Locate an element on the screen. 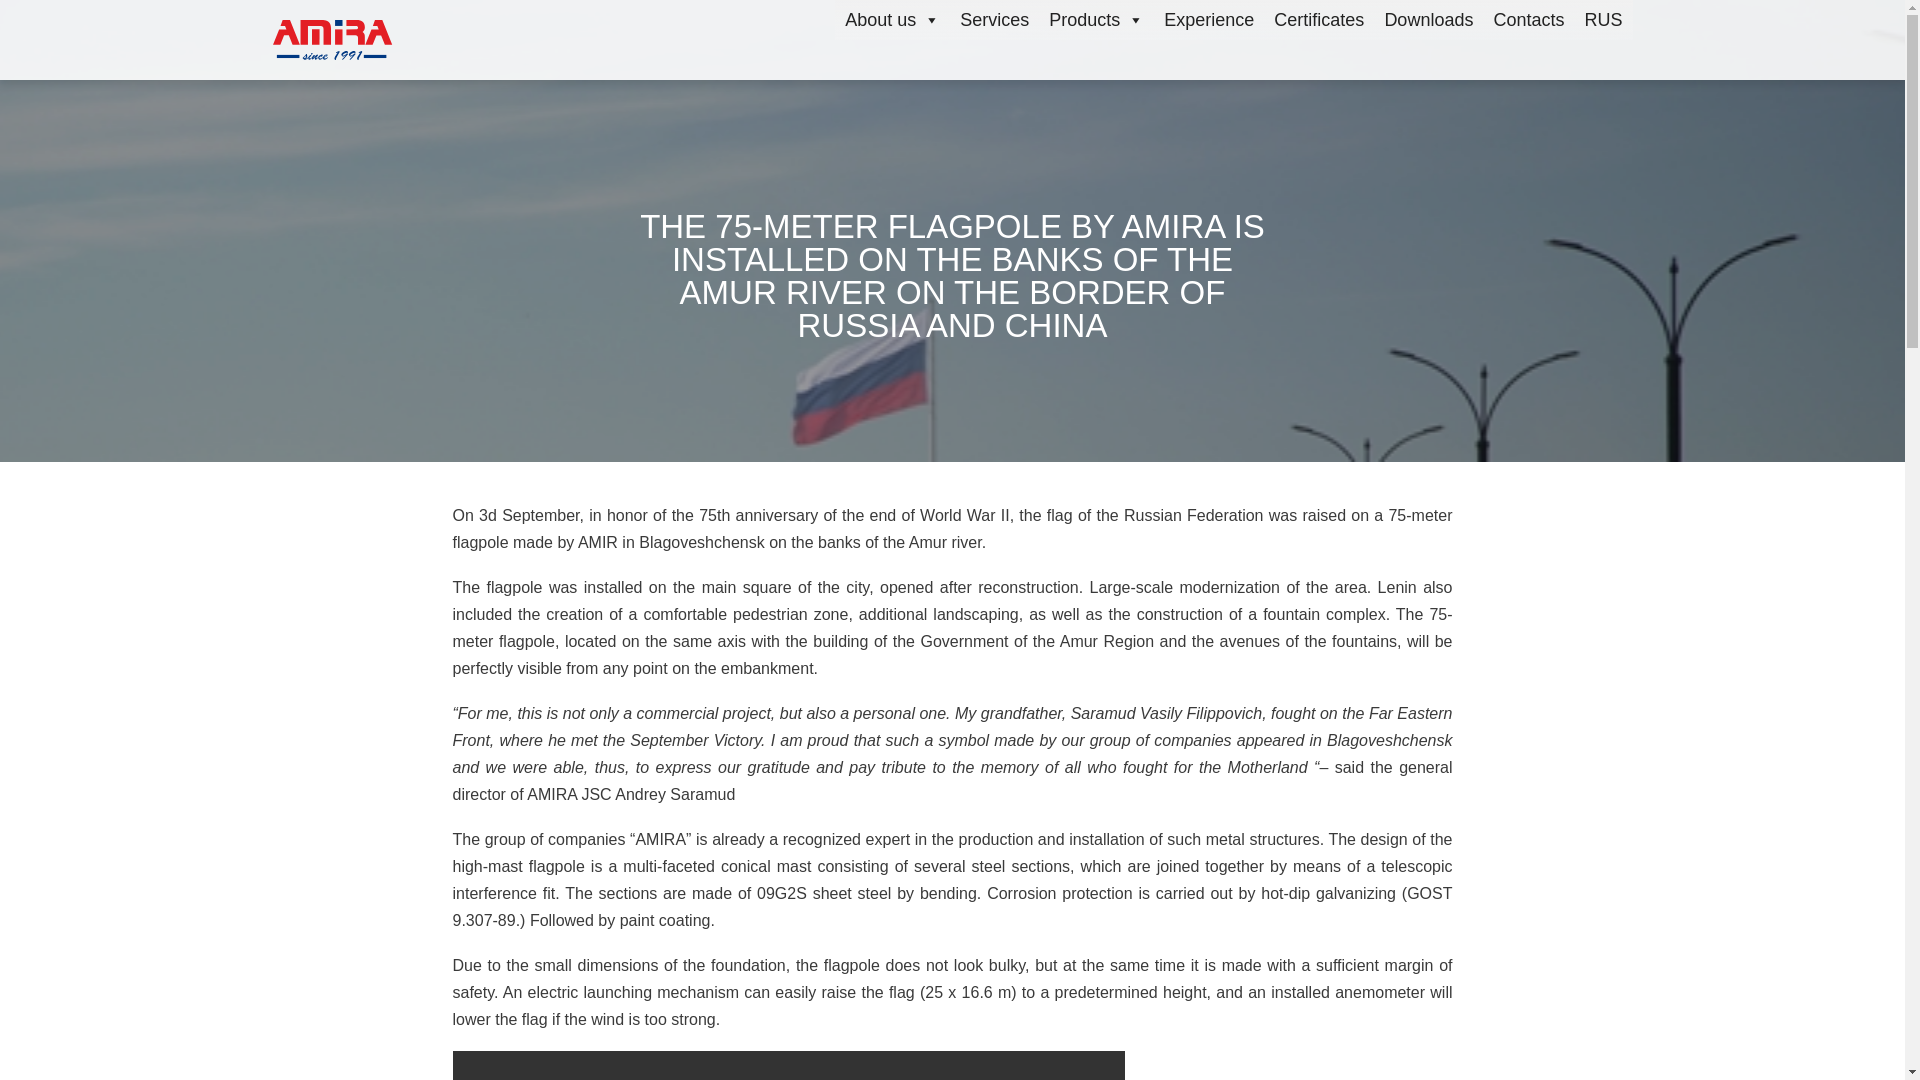  Products is located at coordinates (1096, 20).